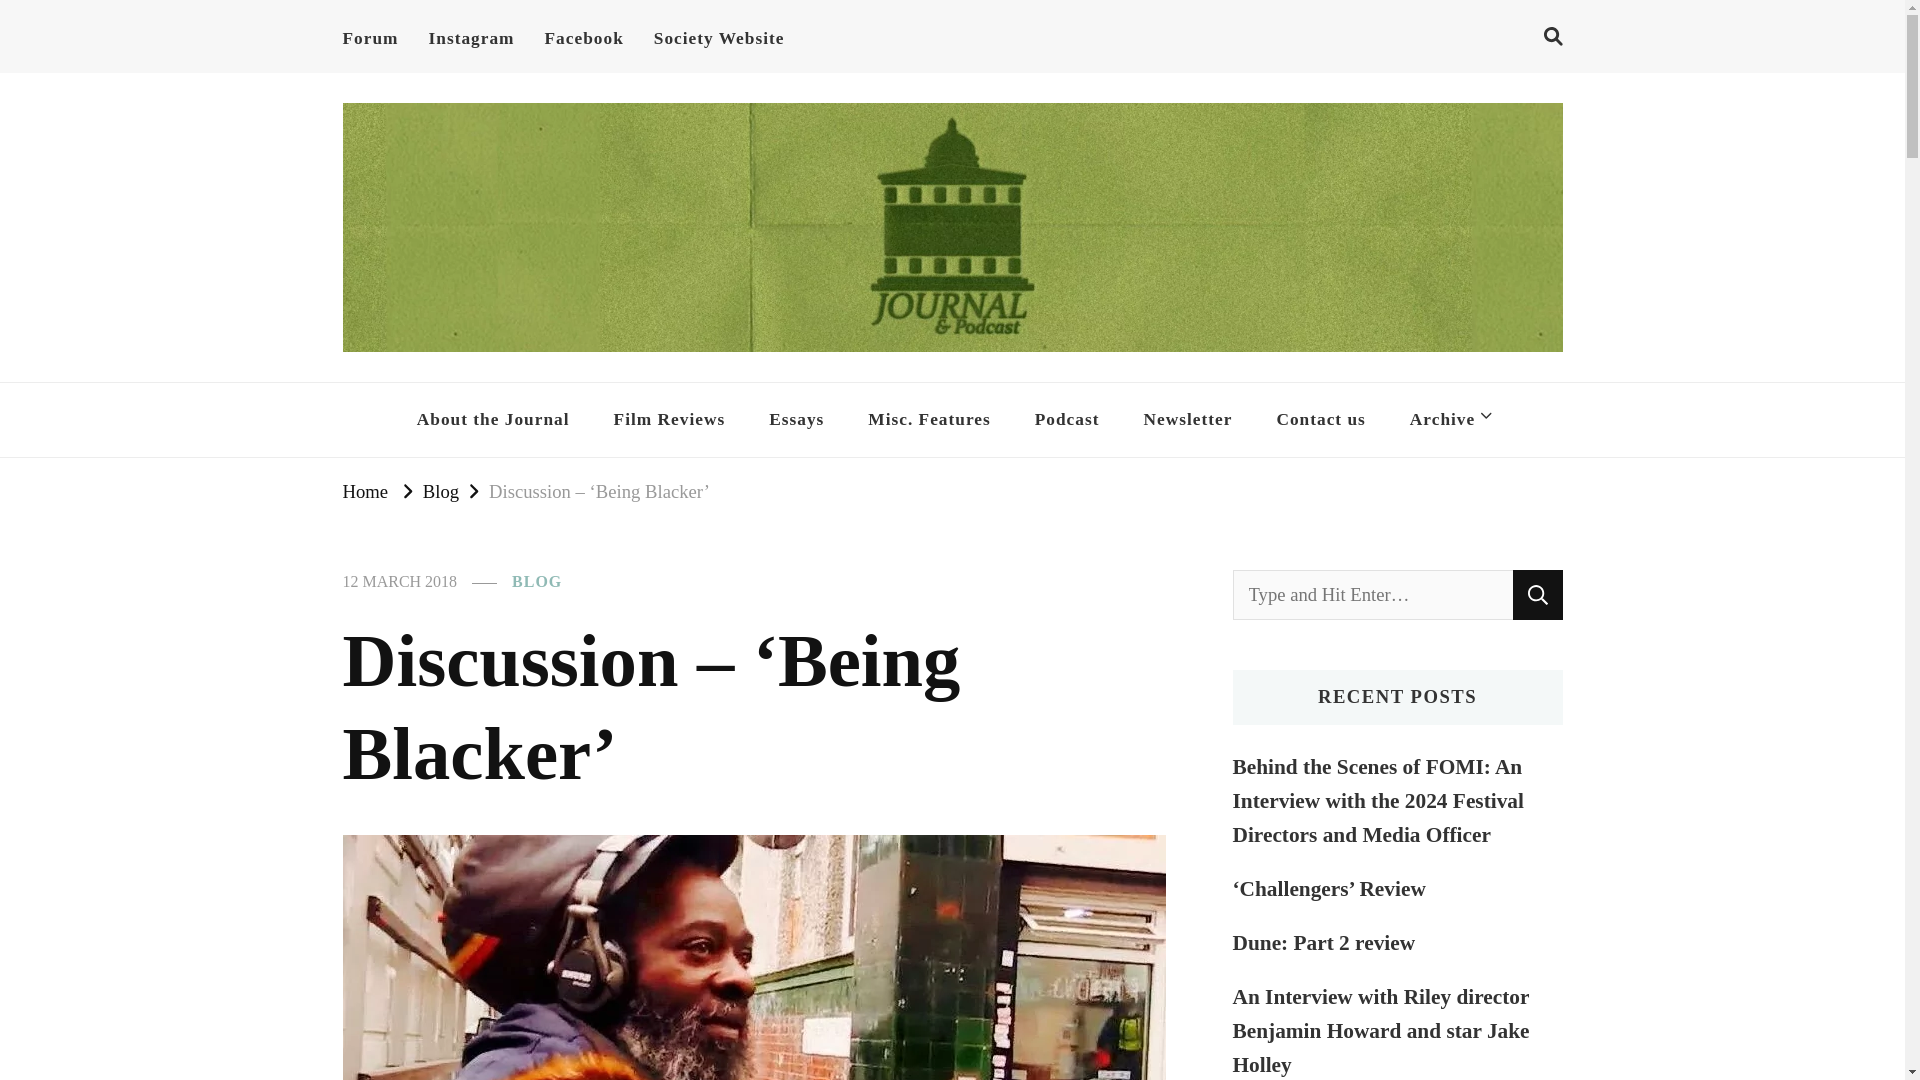 The width and height of the screenshot is (1920, 1080). What do you see at coordinates (1537, 594) in the screenshot?
I see `Search` at bounding box center [1537, 594].